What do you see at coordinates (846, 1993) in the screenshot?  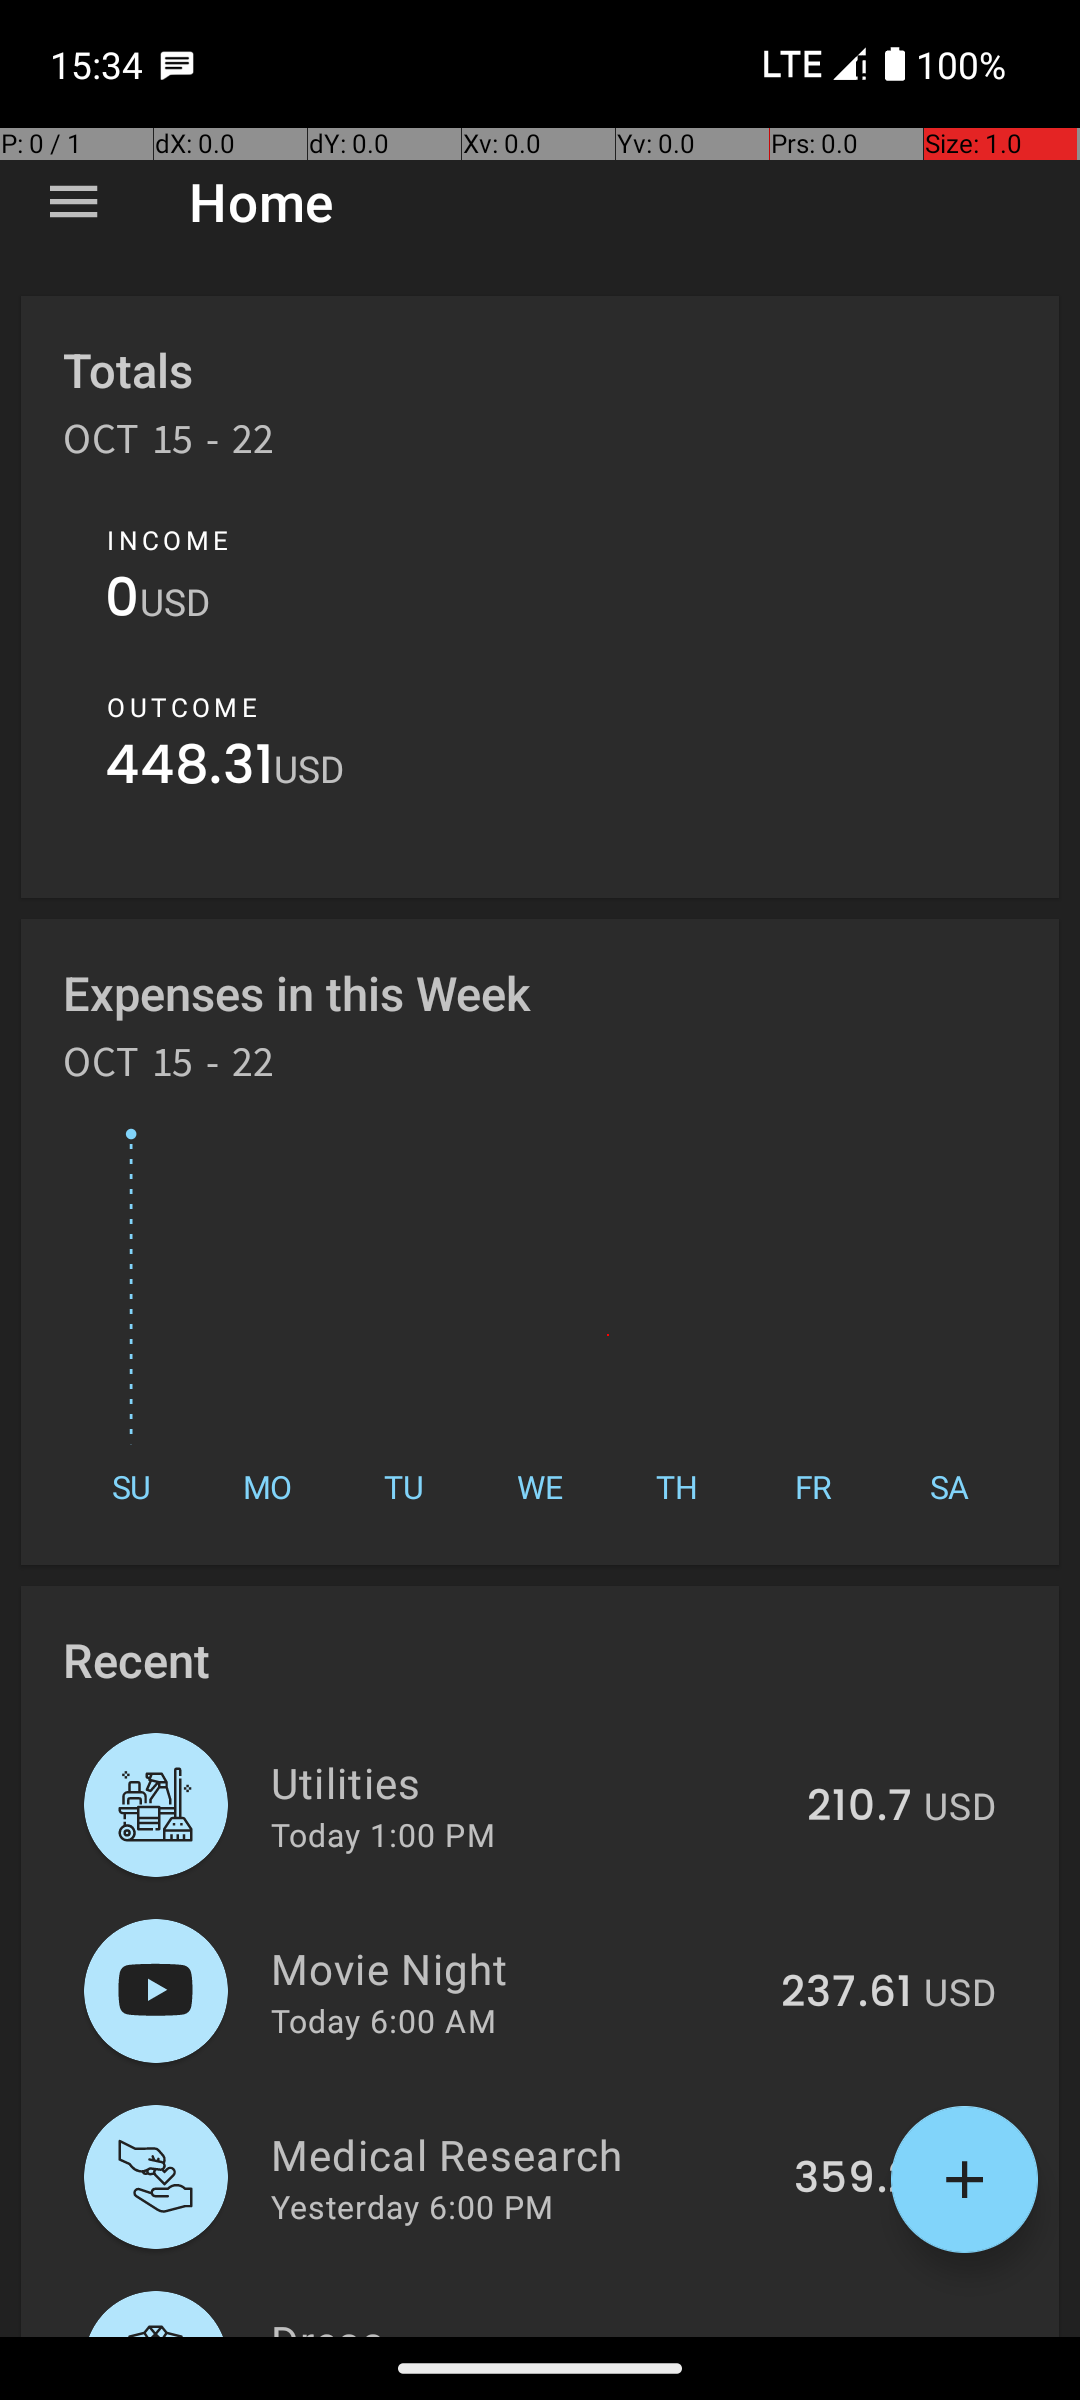 I see `237.61` at bounding box center [846, 1993].